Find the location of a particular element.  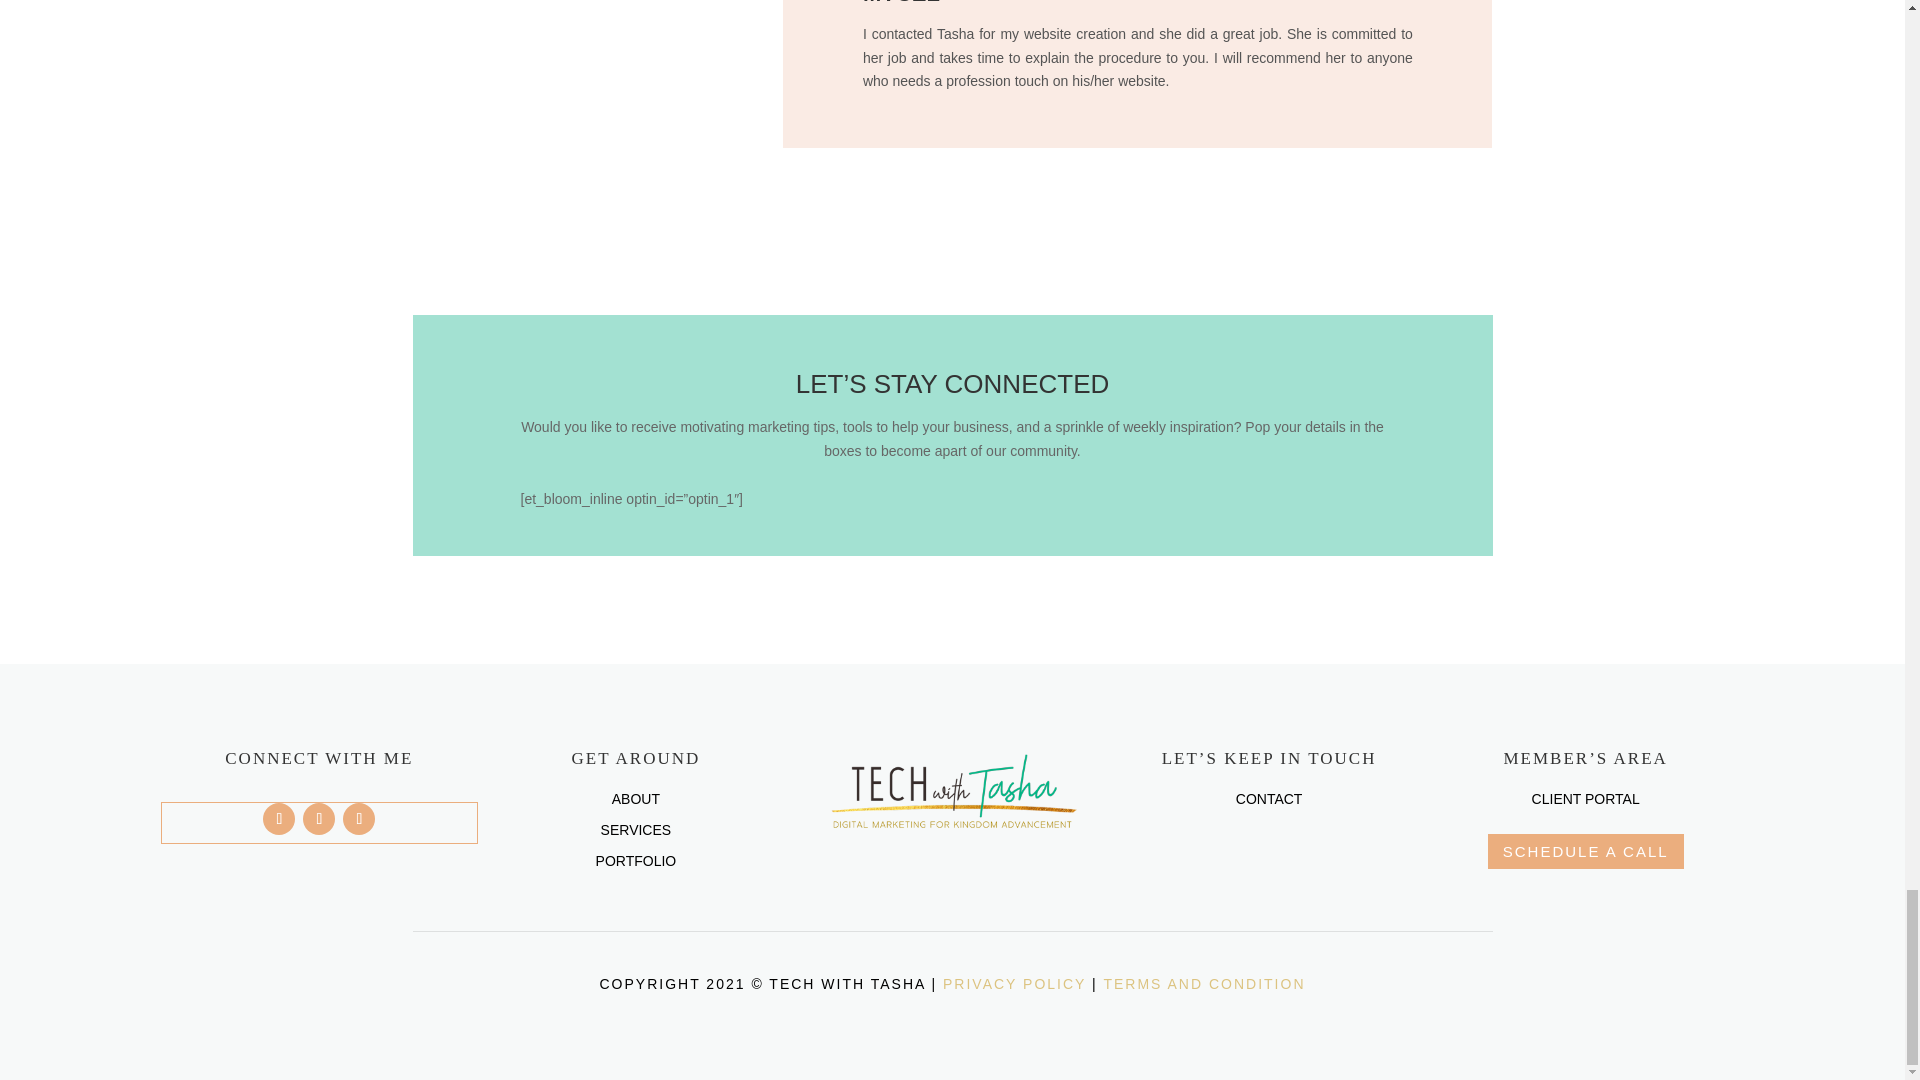

ABOUT is located at coordinates (636, 798).